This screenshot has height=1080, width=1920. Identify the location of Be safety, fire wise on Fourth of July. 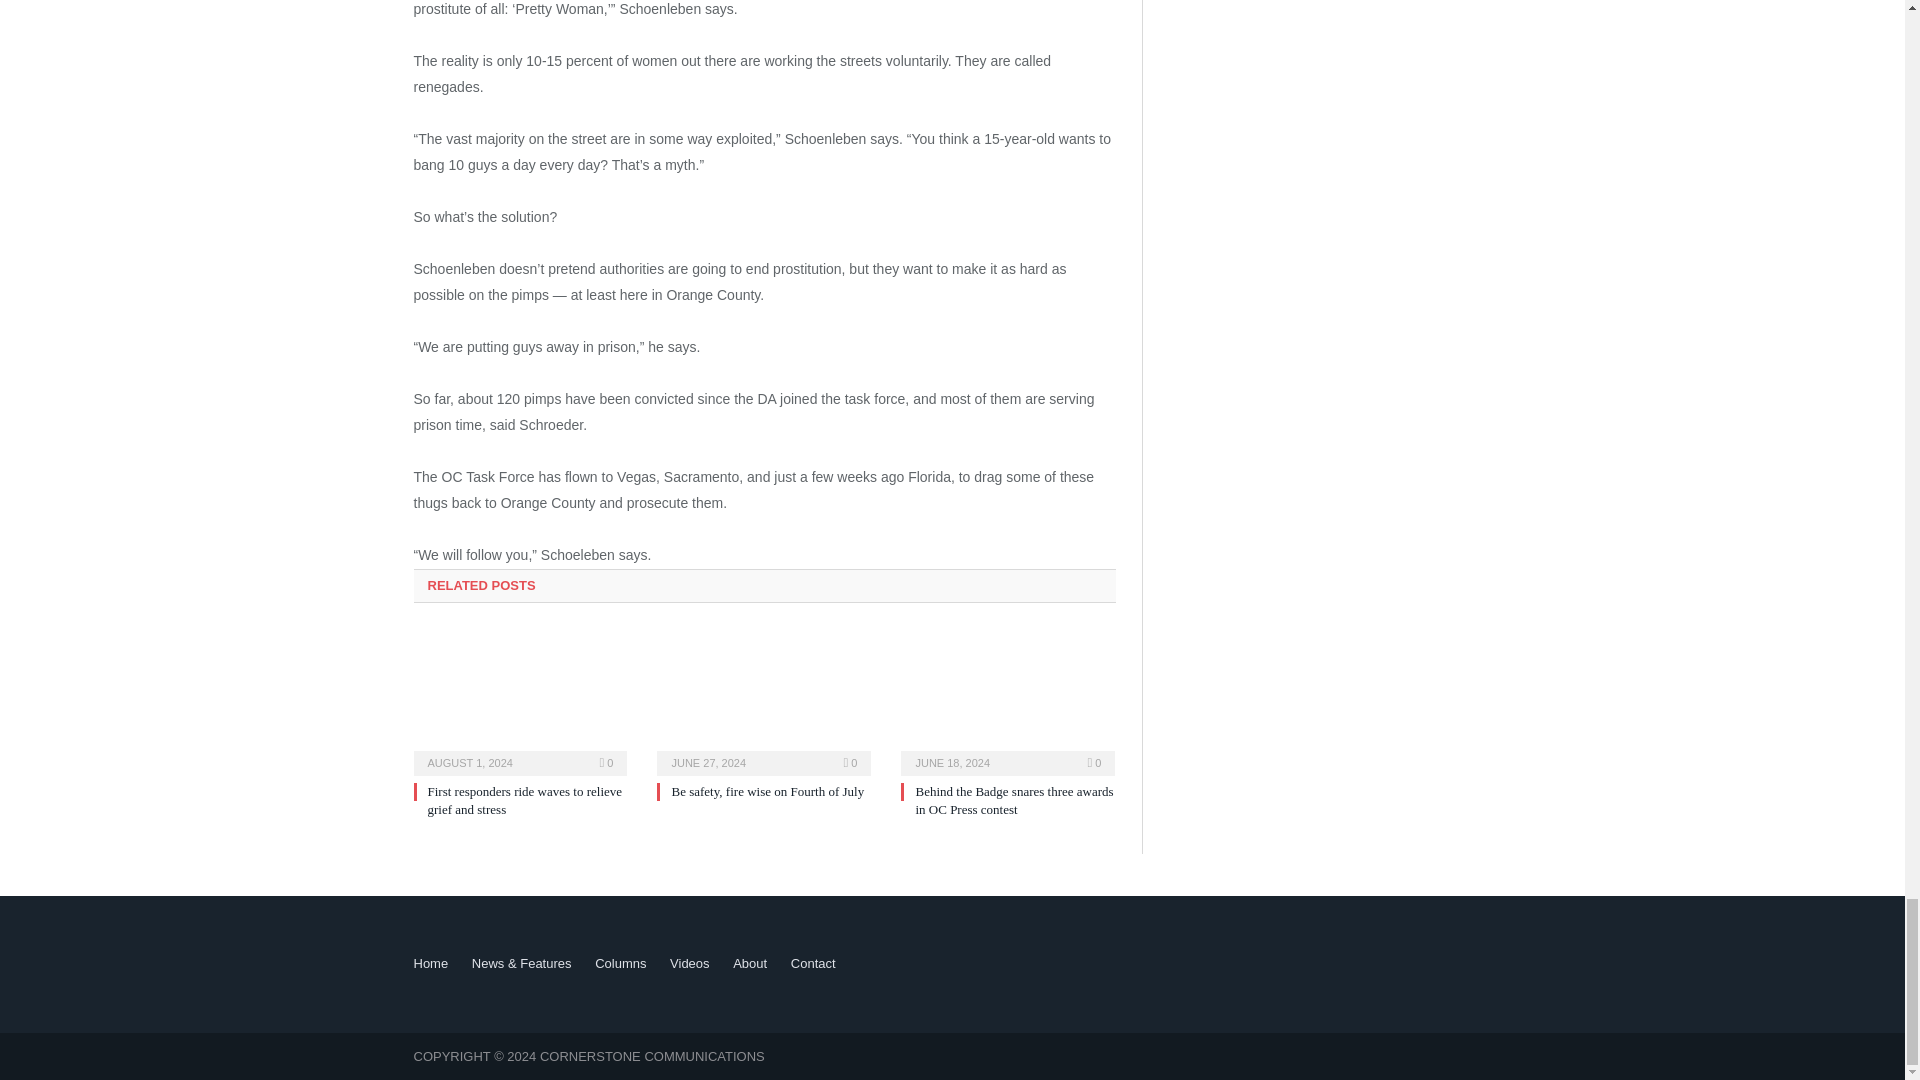
(767, 792).